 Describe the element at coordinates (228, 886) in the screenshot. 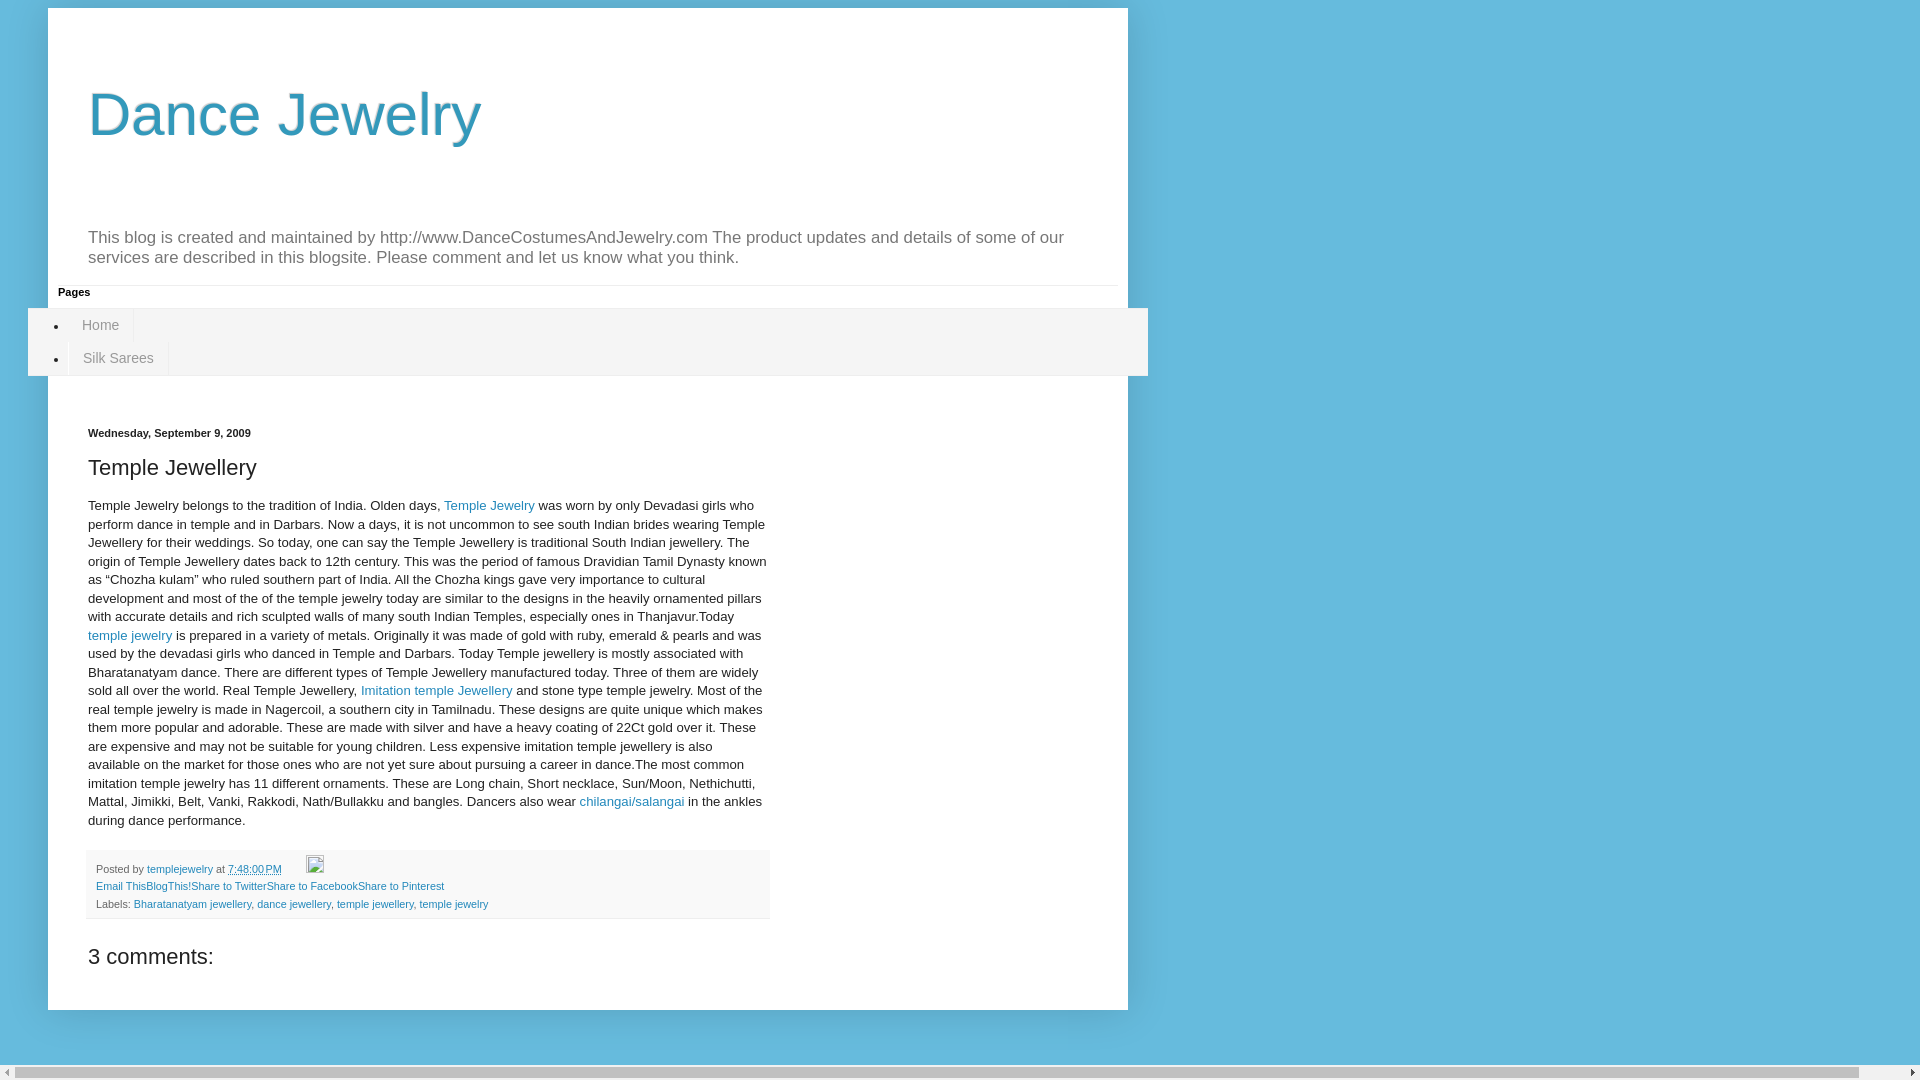

I see `Share to Twitter` at that location.